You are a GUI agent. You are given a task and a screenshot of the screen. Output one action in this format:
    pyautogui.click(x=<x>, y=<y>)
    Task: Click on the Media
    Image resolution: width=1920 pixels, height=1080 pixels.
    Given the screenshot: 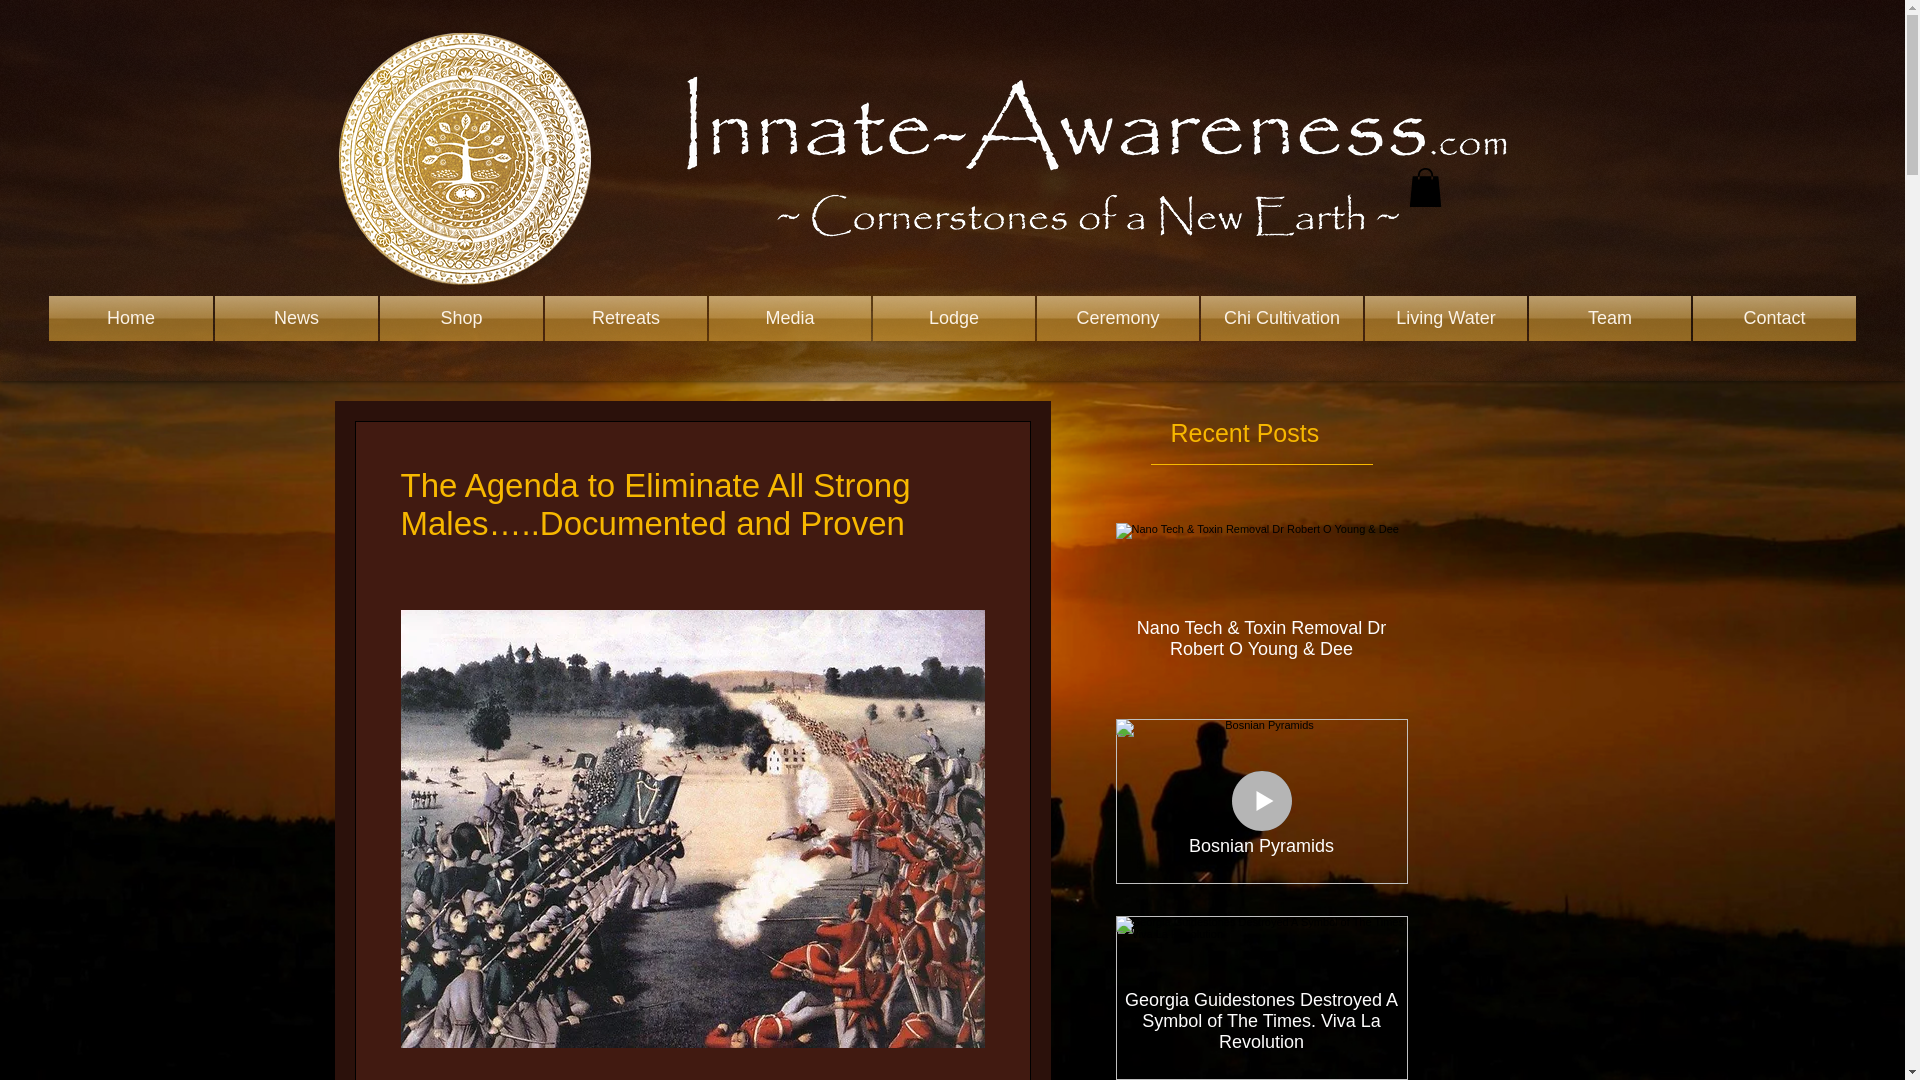 What is the action you would take?
    pyautogui.click(x=790, y=318)
    